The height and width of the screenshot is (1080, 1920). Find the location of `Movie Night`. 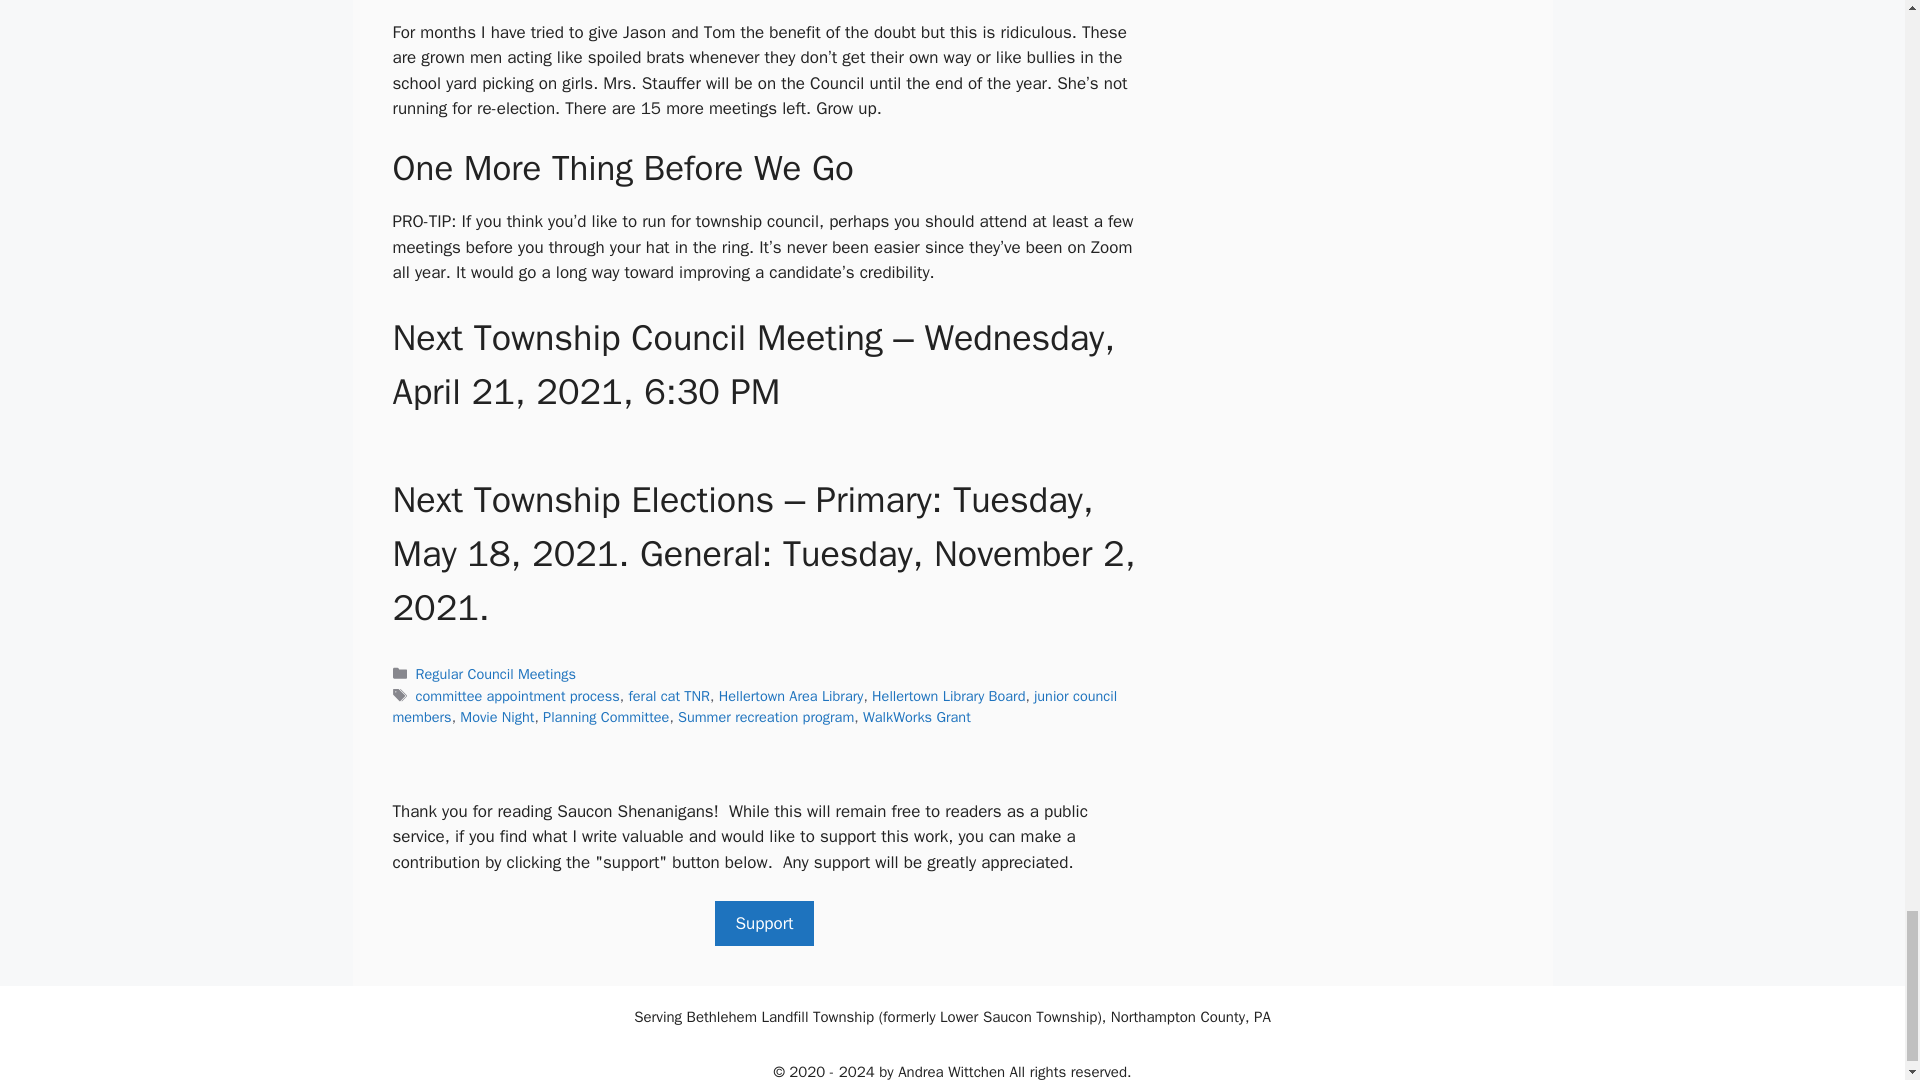

Movie Night is located at coordinates (496, 716).